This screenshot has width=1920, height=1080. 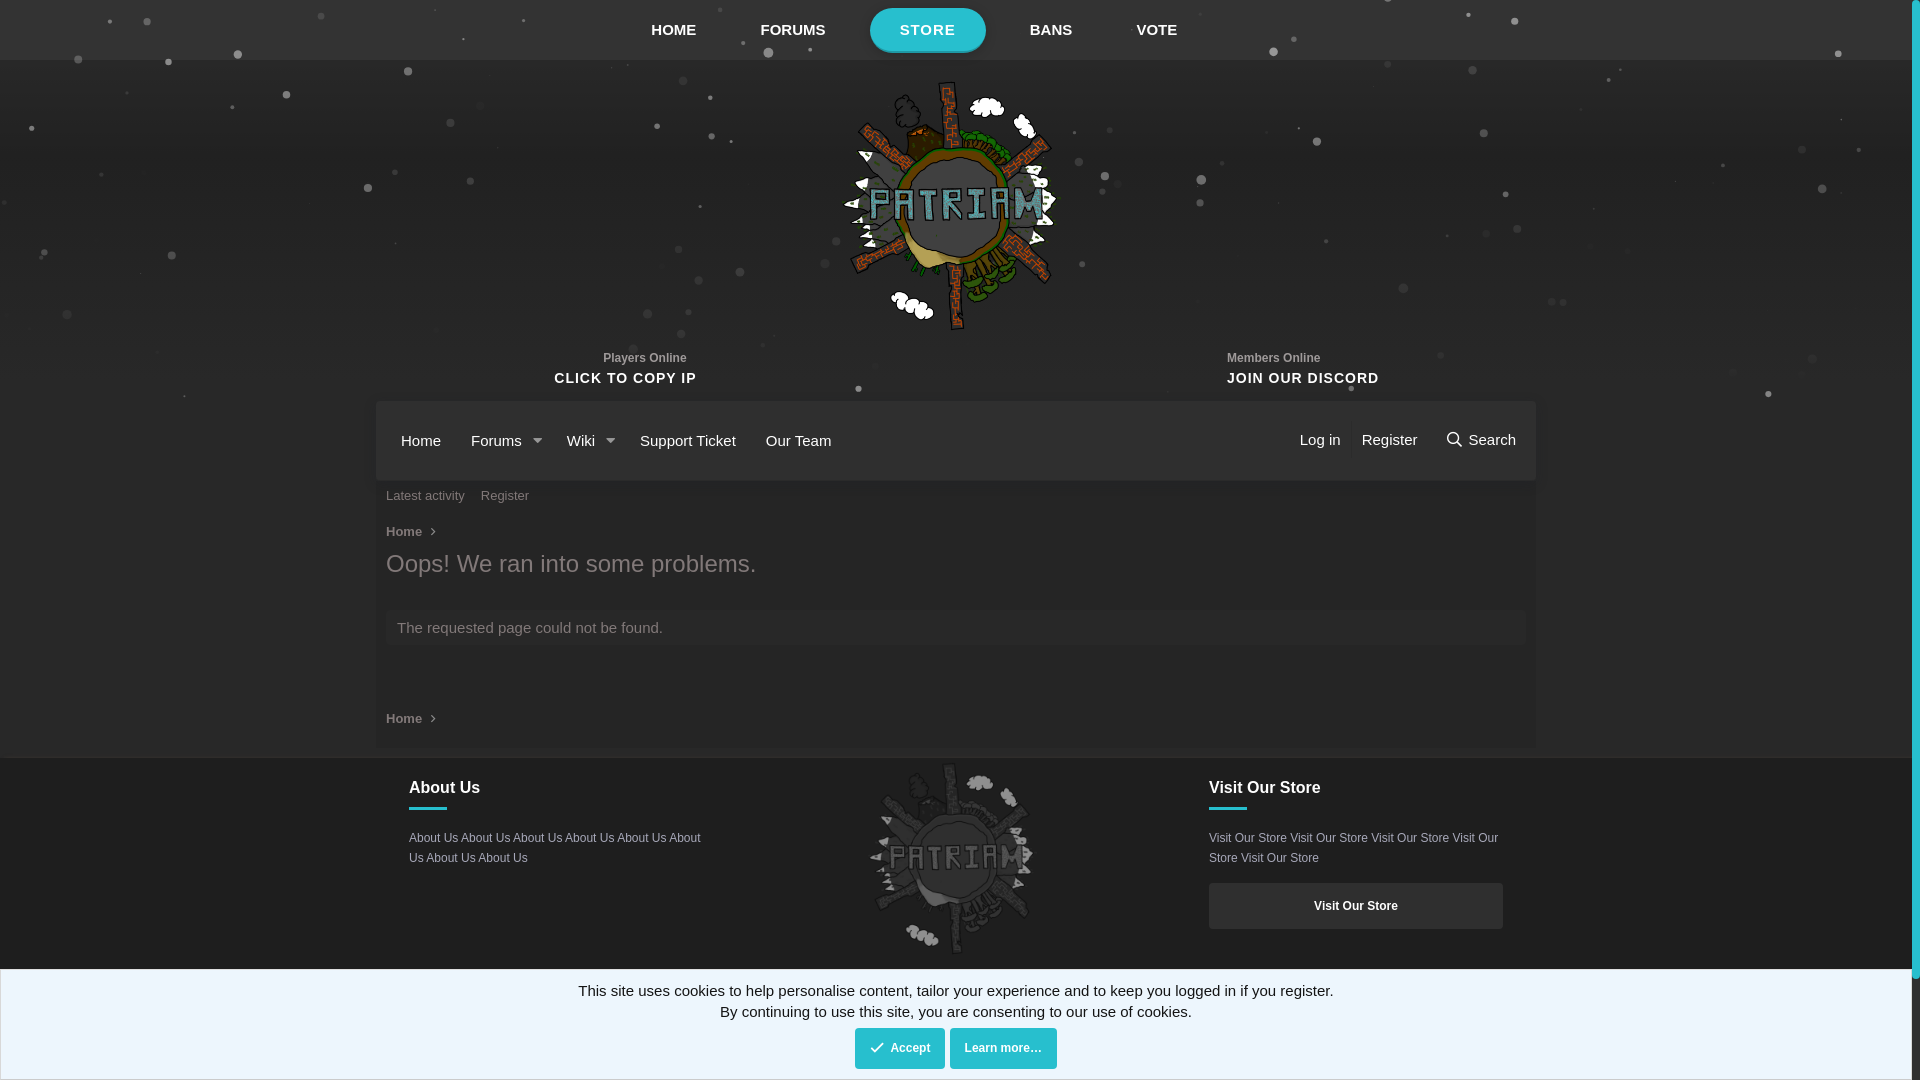 What do you see at coordinates (799, 441) in the screenshot?
I see `Our Team` at bounding box center [799, 441].